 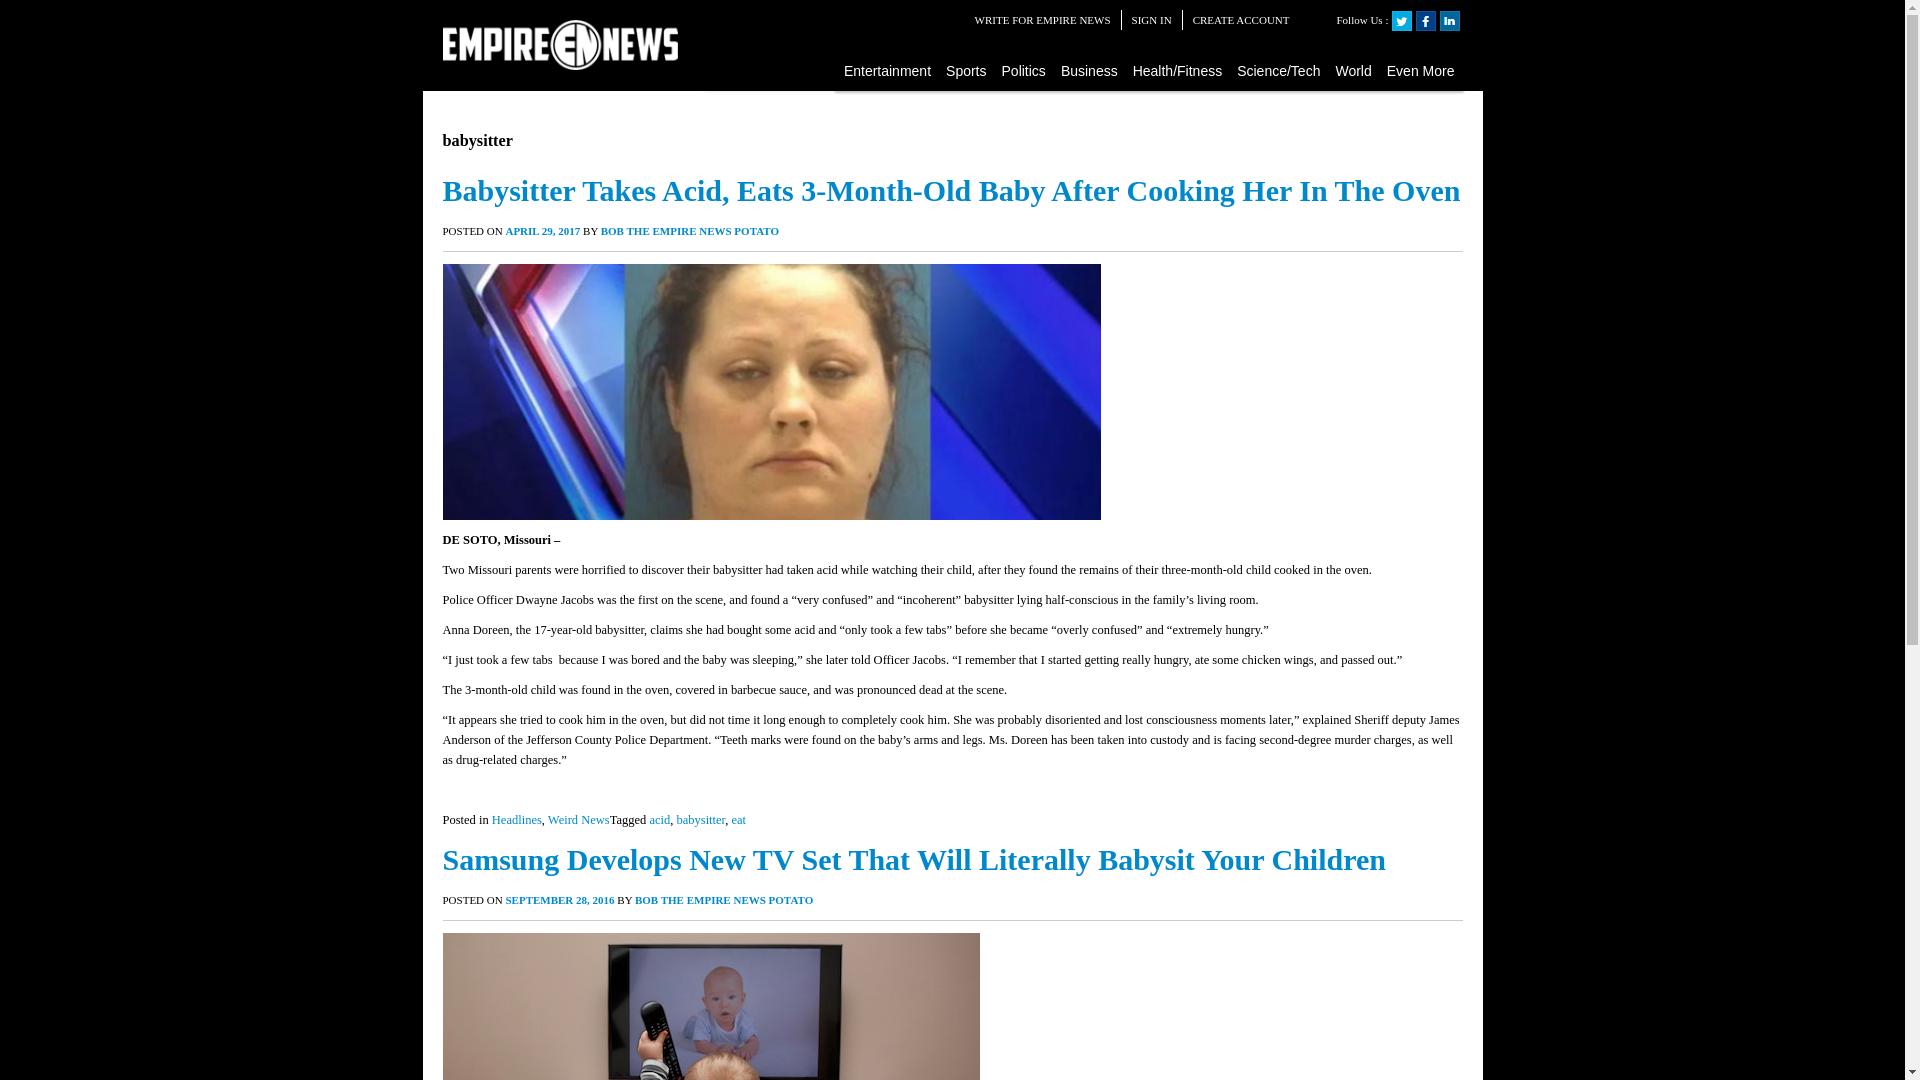 I want to click on Politics, so click(x=1024, y=70).